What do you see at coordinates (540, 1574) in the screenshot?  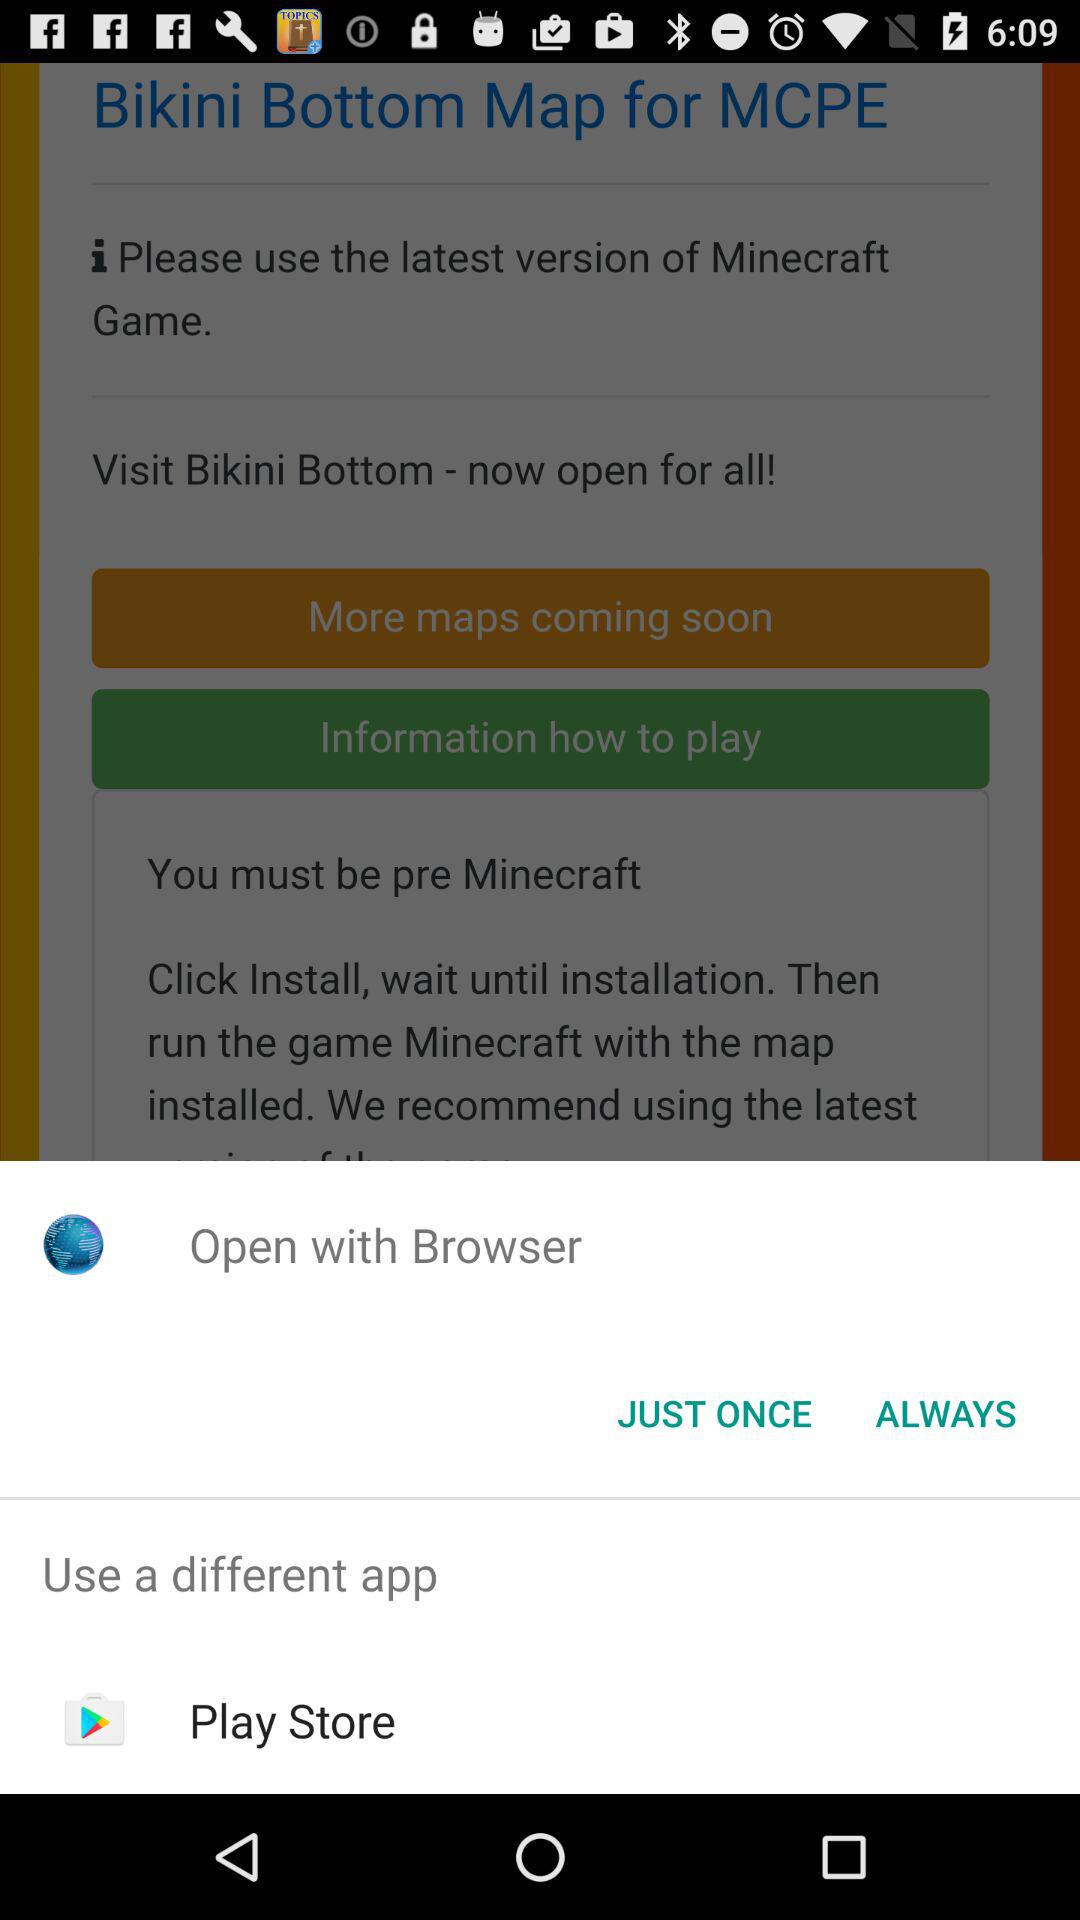 I see `swipe to the use a different` at bounding box center [540, 1574].